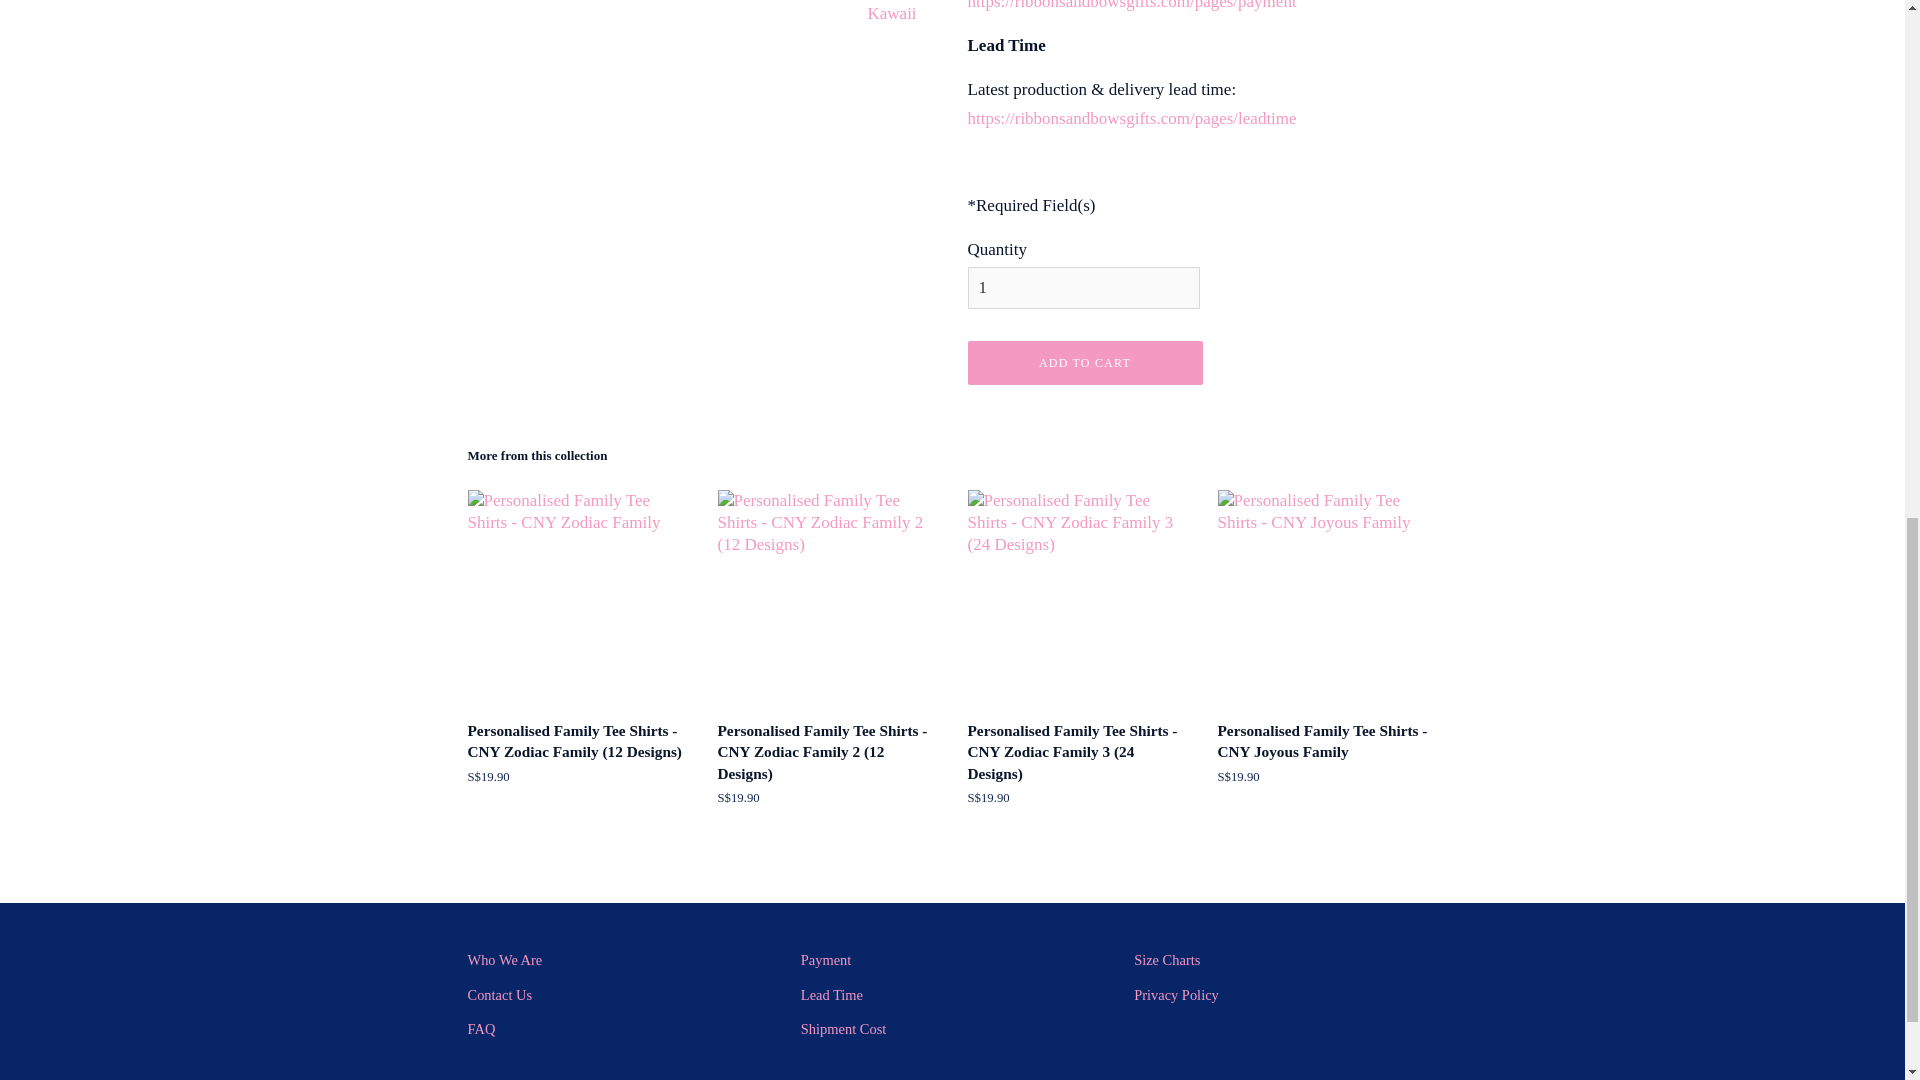 Image resolution: width=1920 pixels, height=1080 pixels. Describe the element at coordinates (1176, 995) in the screenshot. I see `Privacy Policy` at that location.